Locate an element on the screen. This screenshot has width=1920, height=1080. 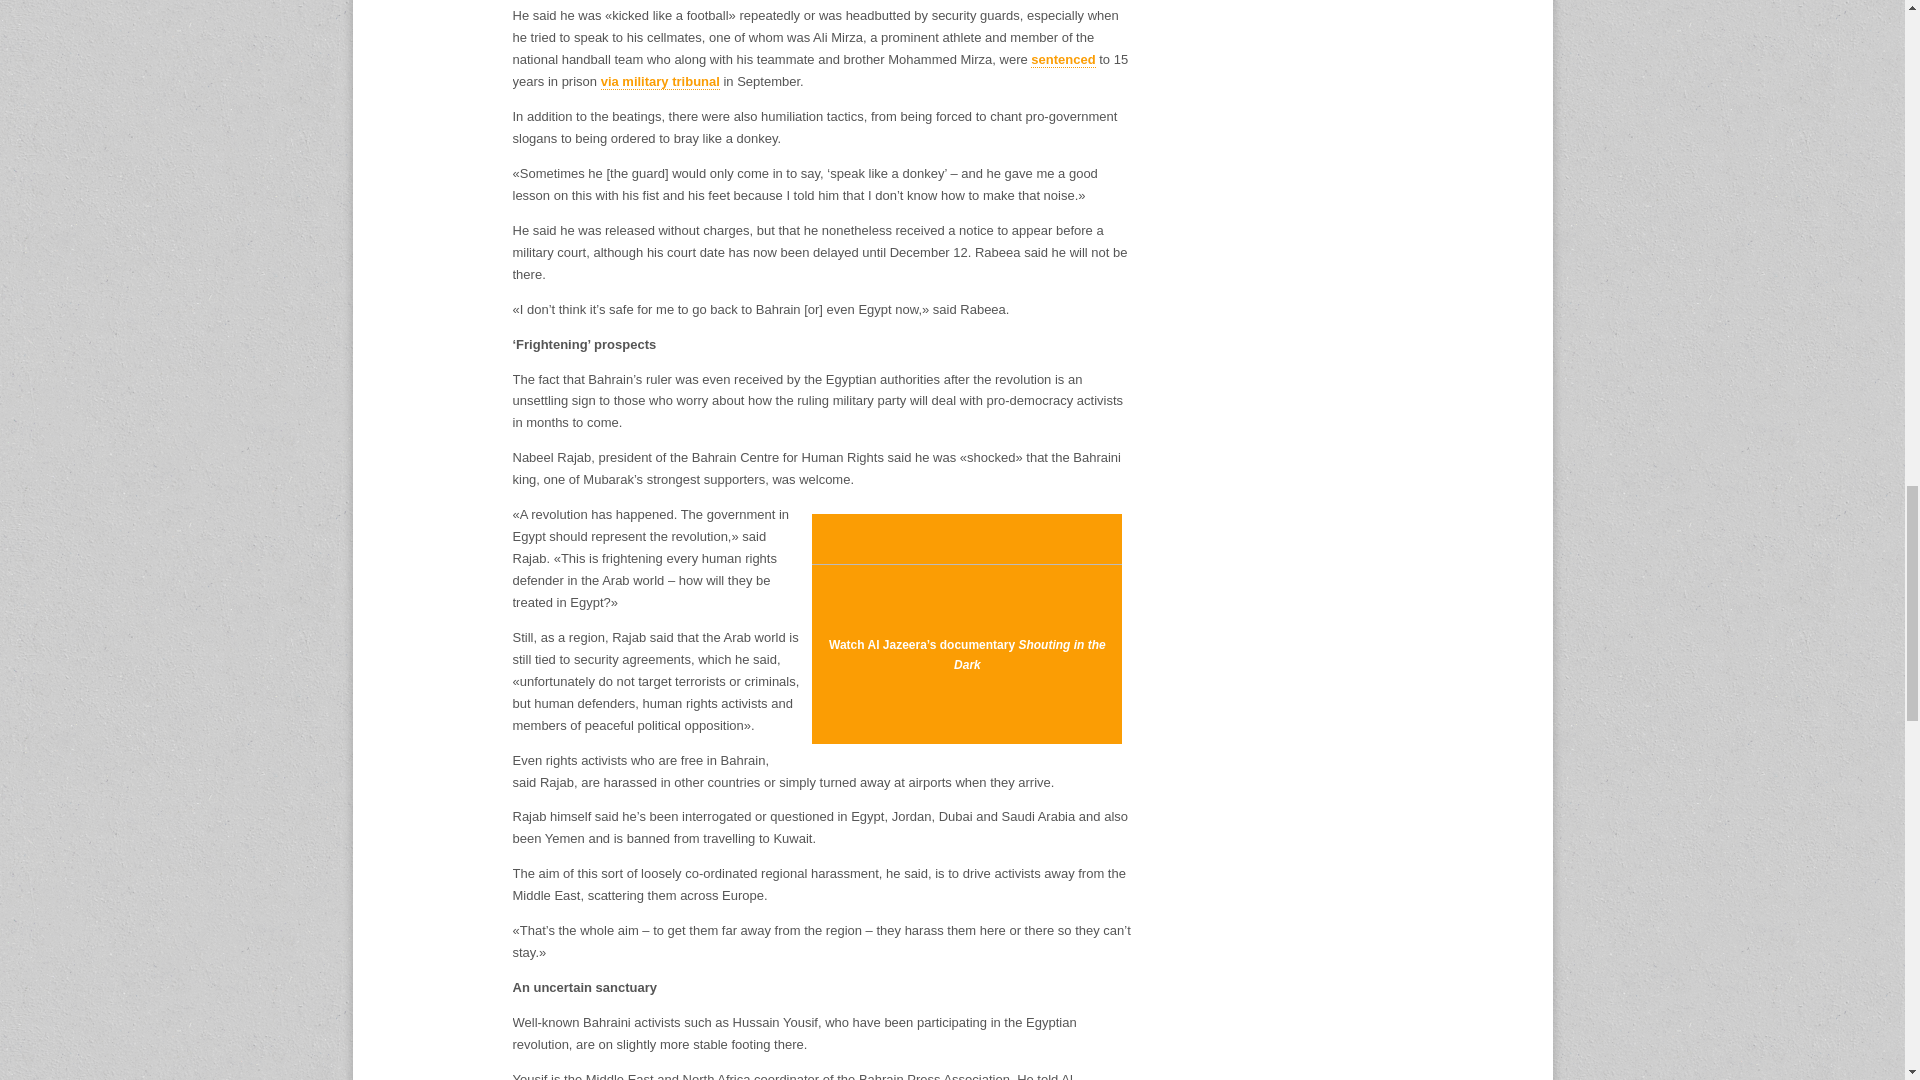
via military tribunal is located at coordinates (660, 82).